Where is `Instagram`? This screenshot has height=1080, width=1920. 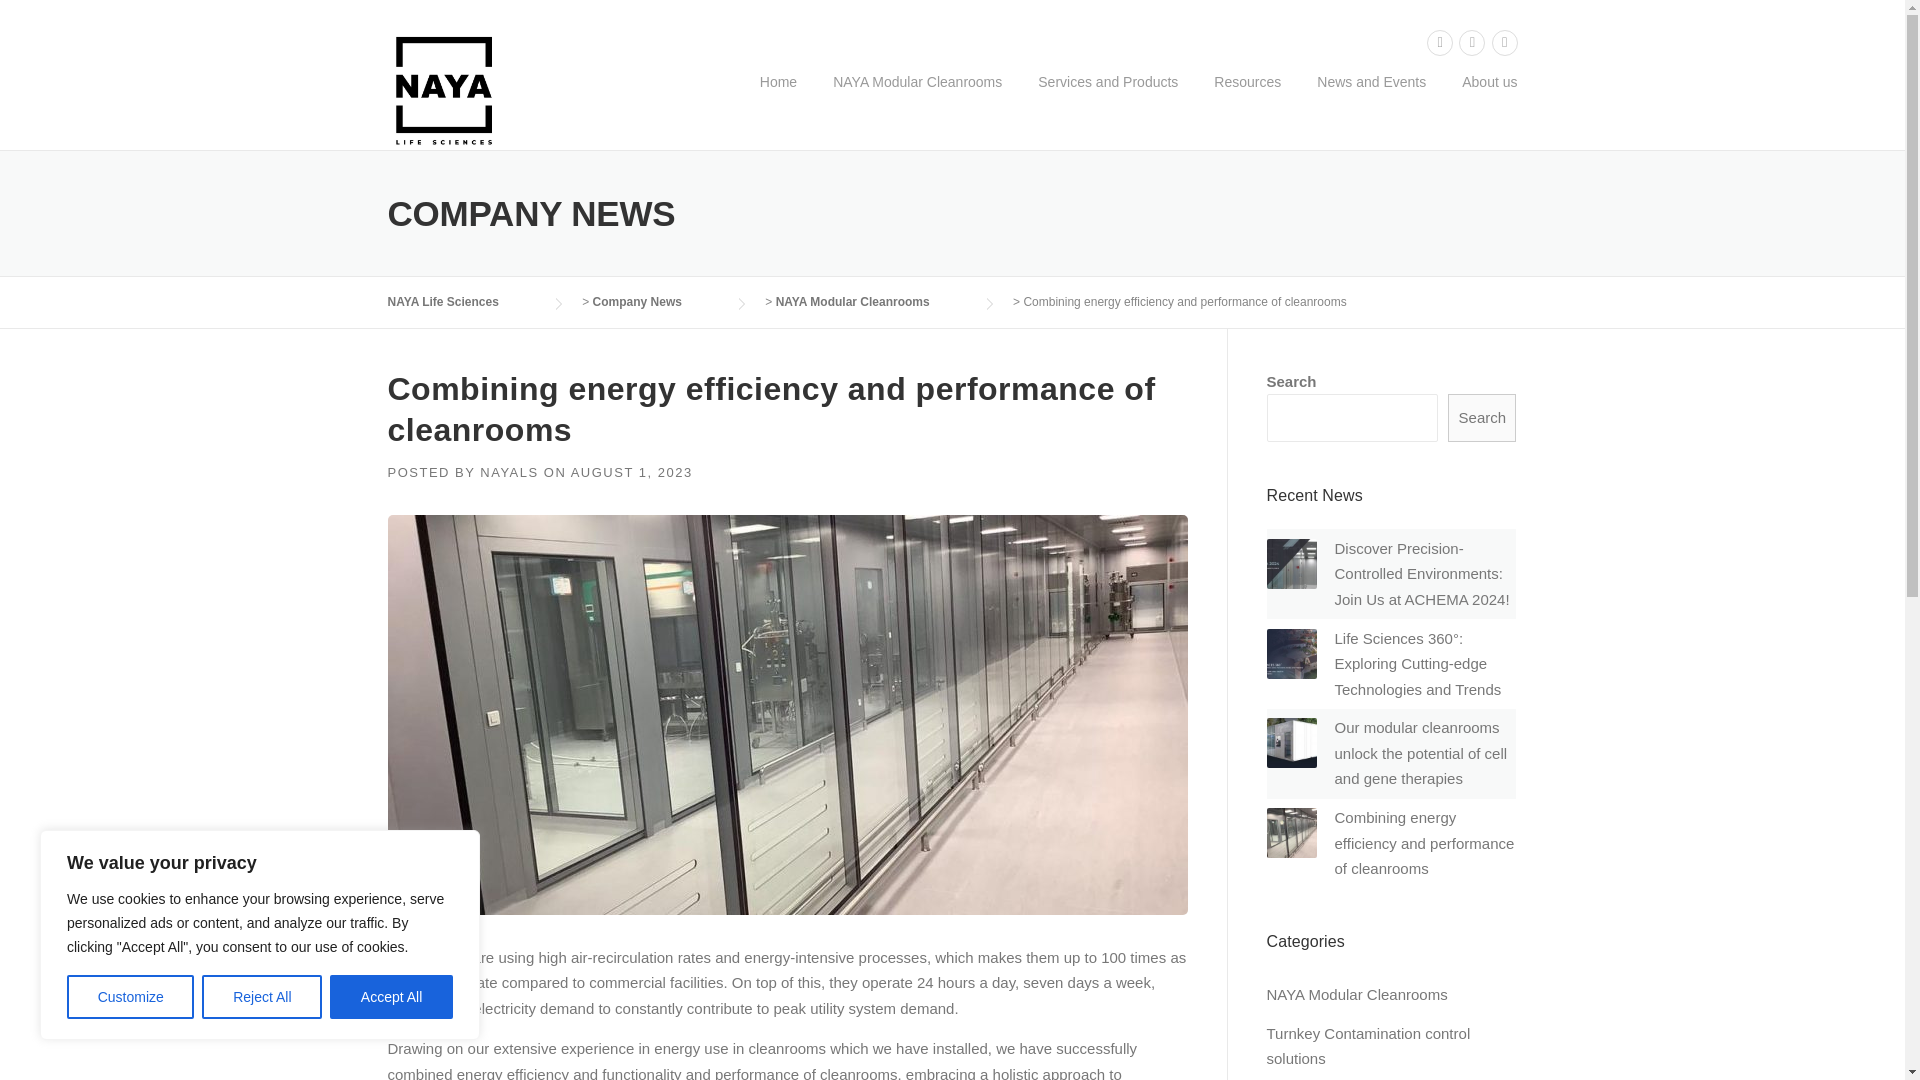
Instagram is located at coordinates (1504, 42).